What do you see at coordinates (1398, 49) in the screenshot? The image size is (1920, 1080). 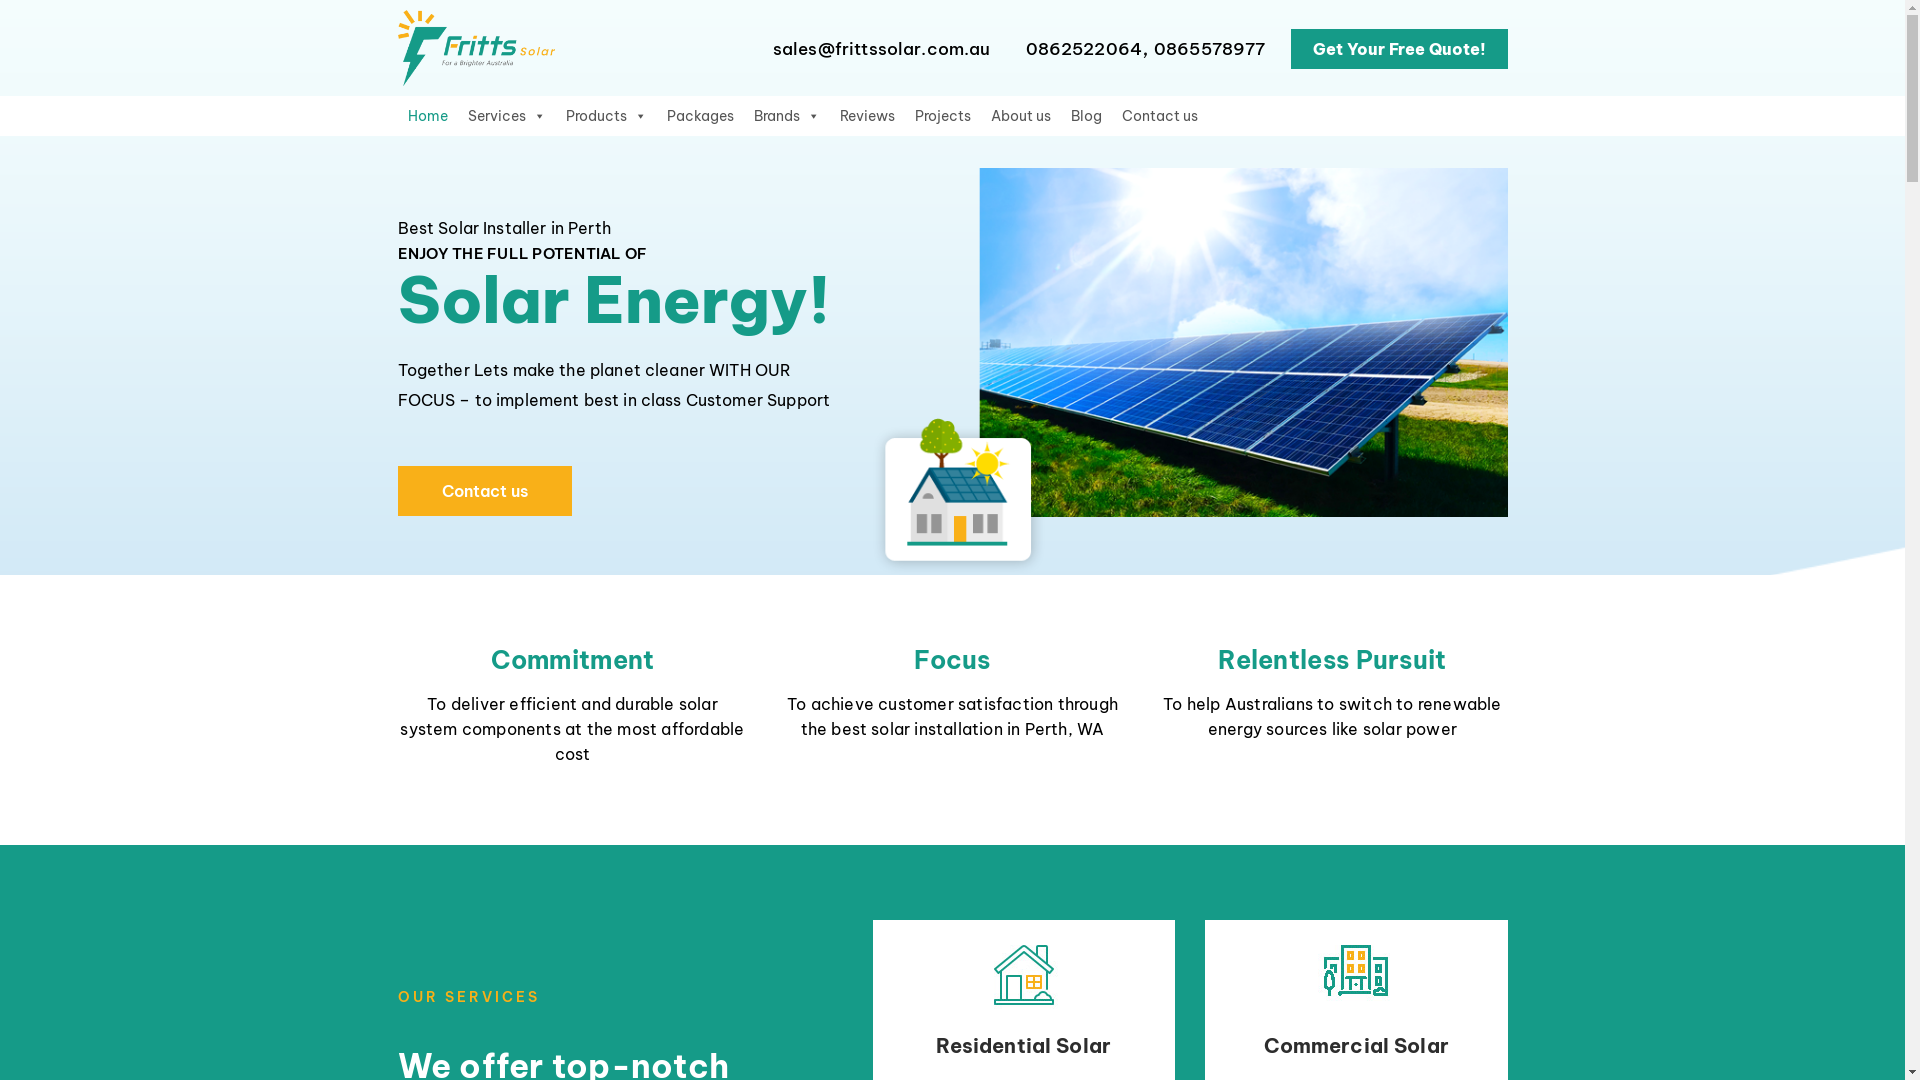 I see `Get Your Free Quote!` at bounding box center [1398, 49].